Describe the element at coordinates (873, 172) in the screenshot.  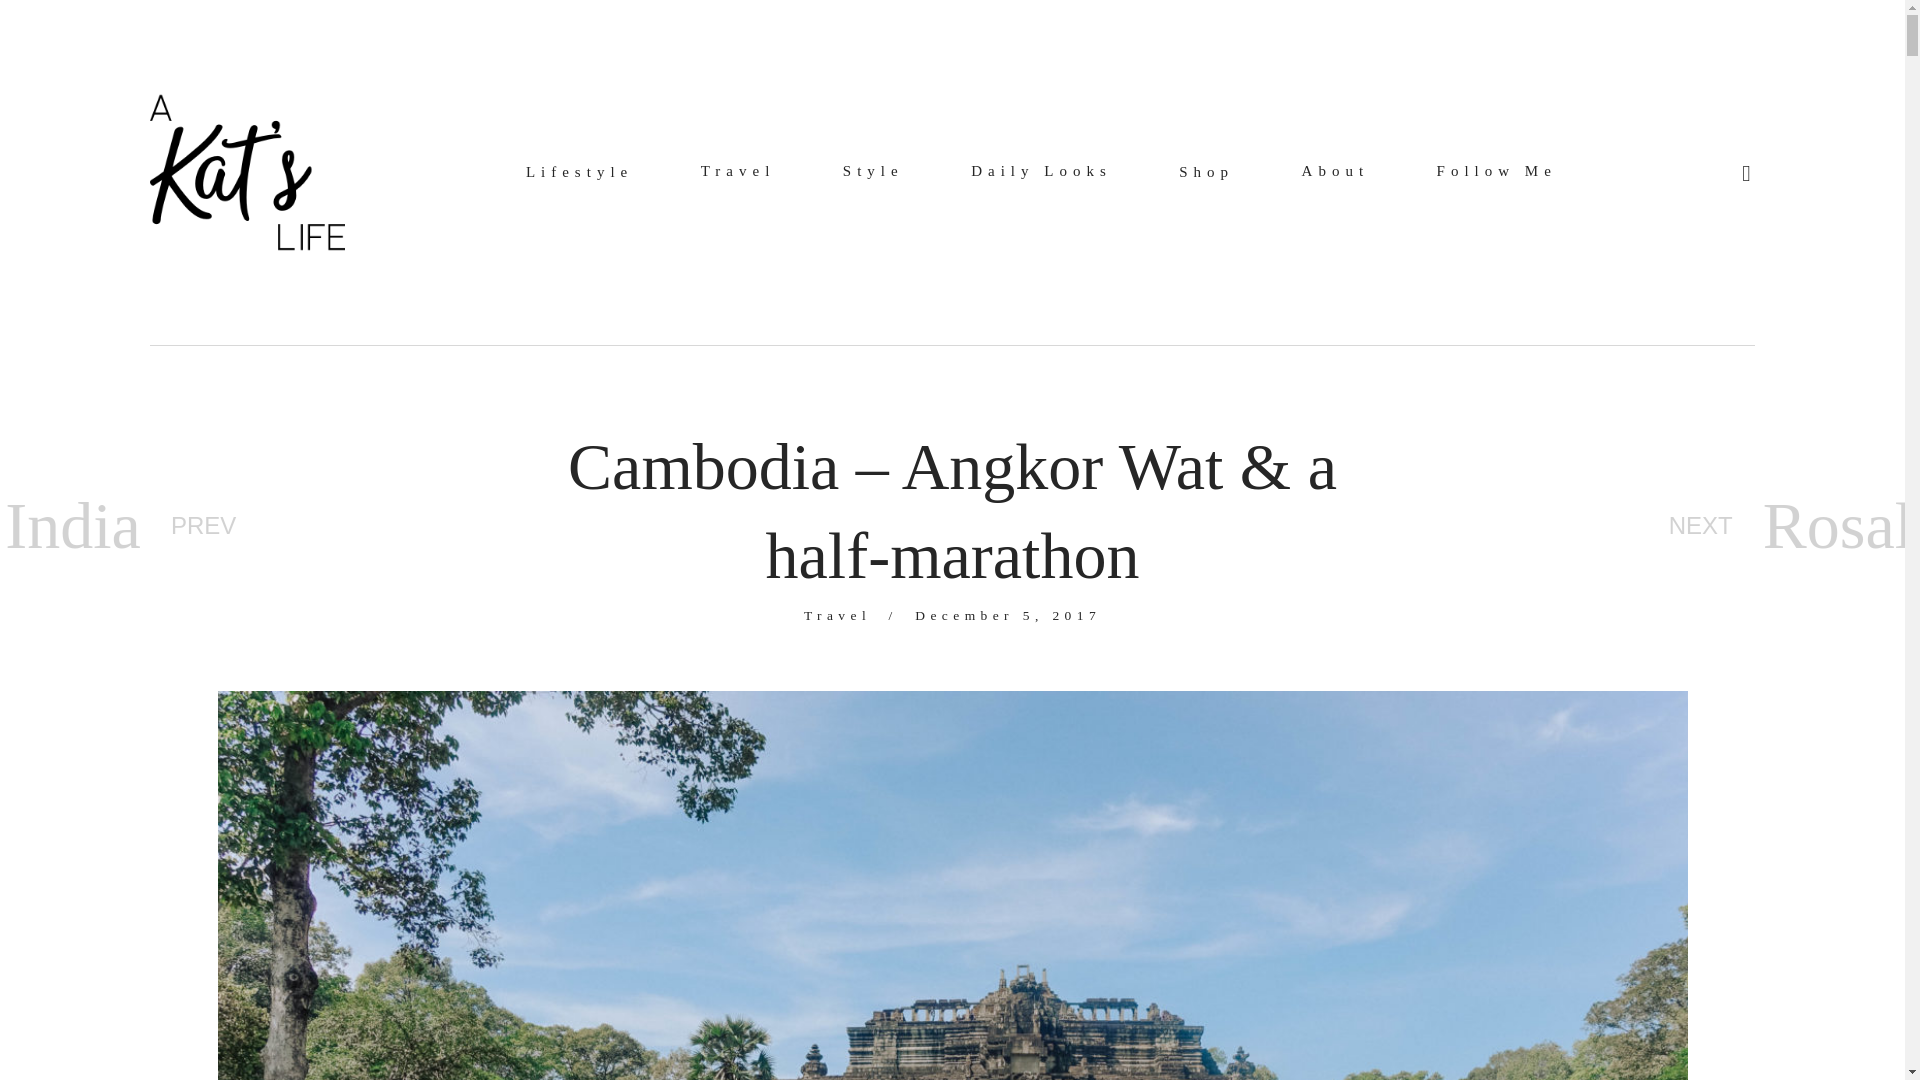
I see `Style` at that location.